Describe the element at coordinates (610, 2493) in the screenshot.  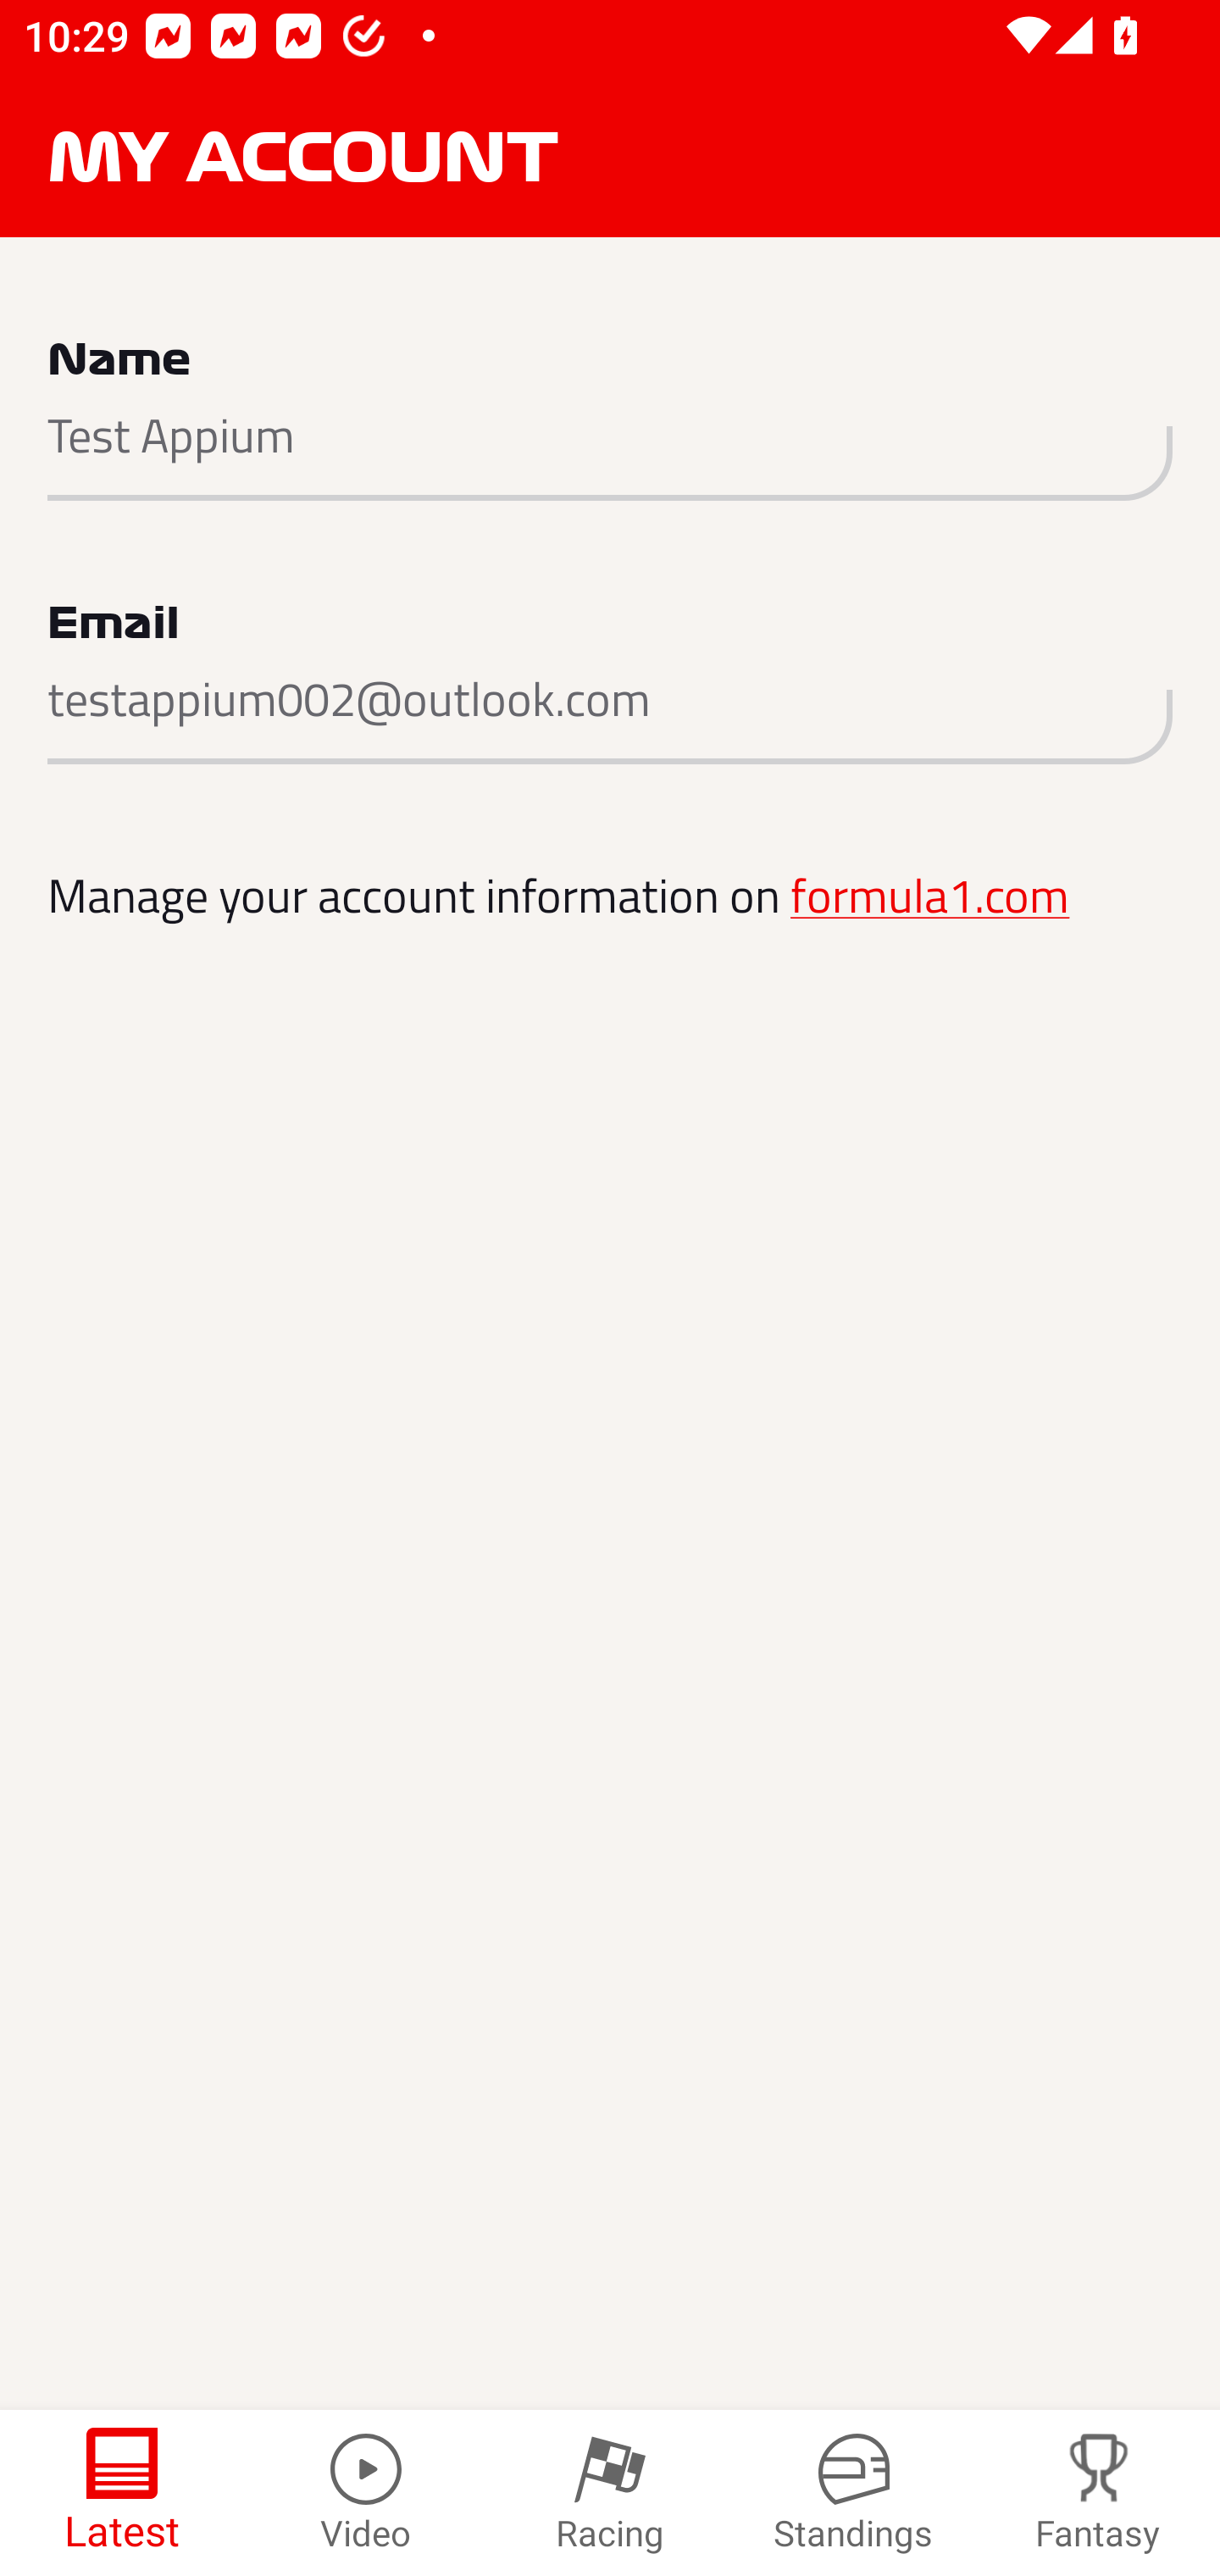
I see `Racing` at that location.